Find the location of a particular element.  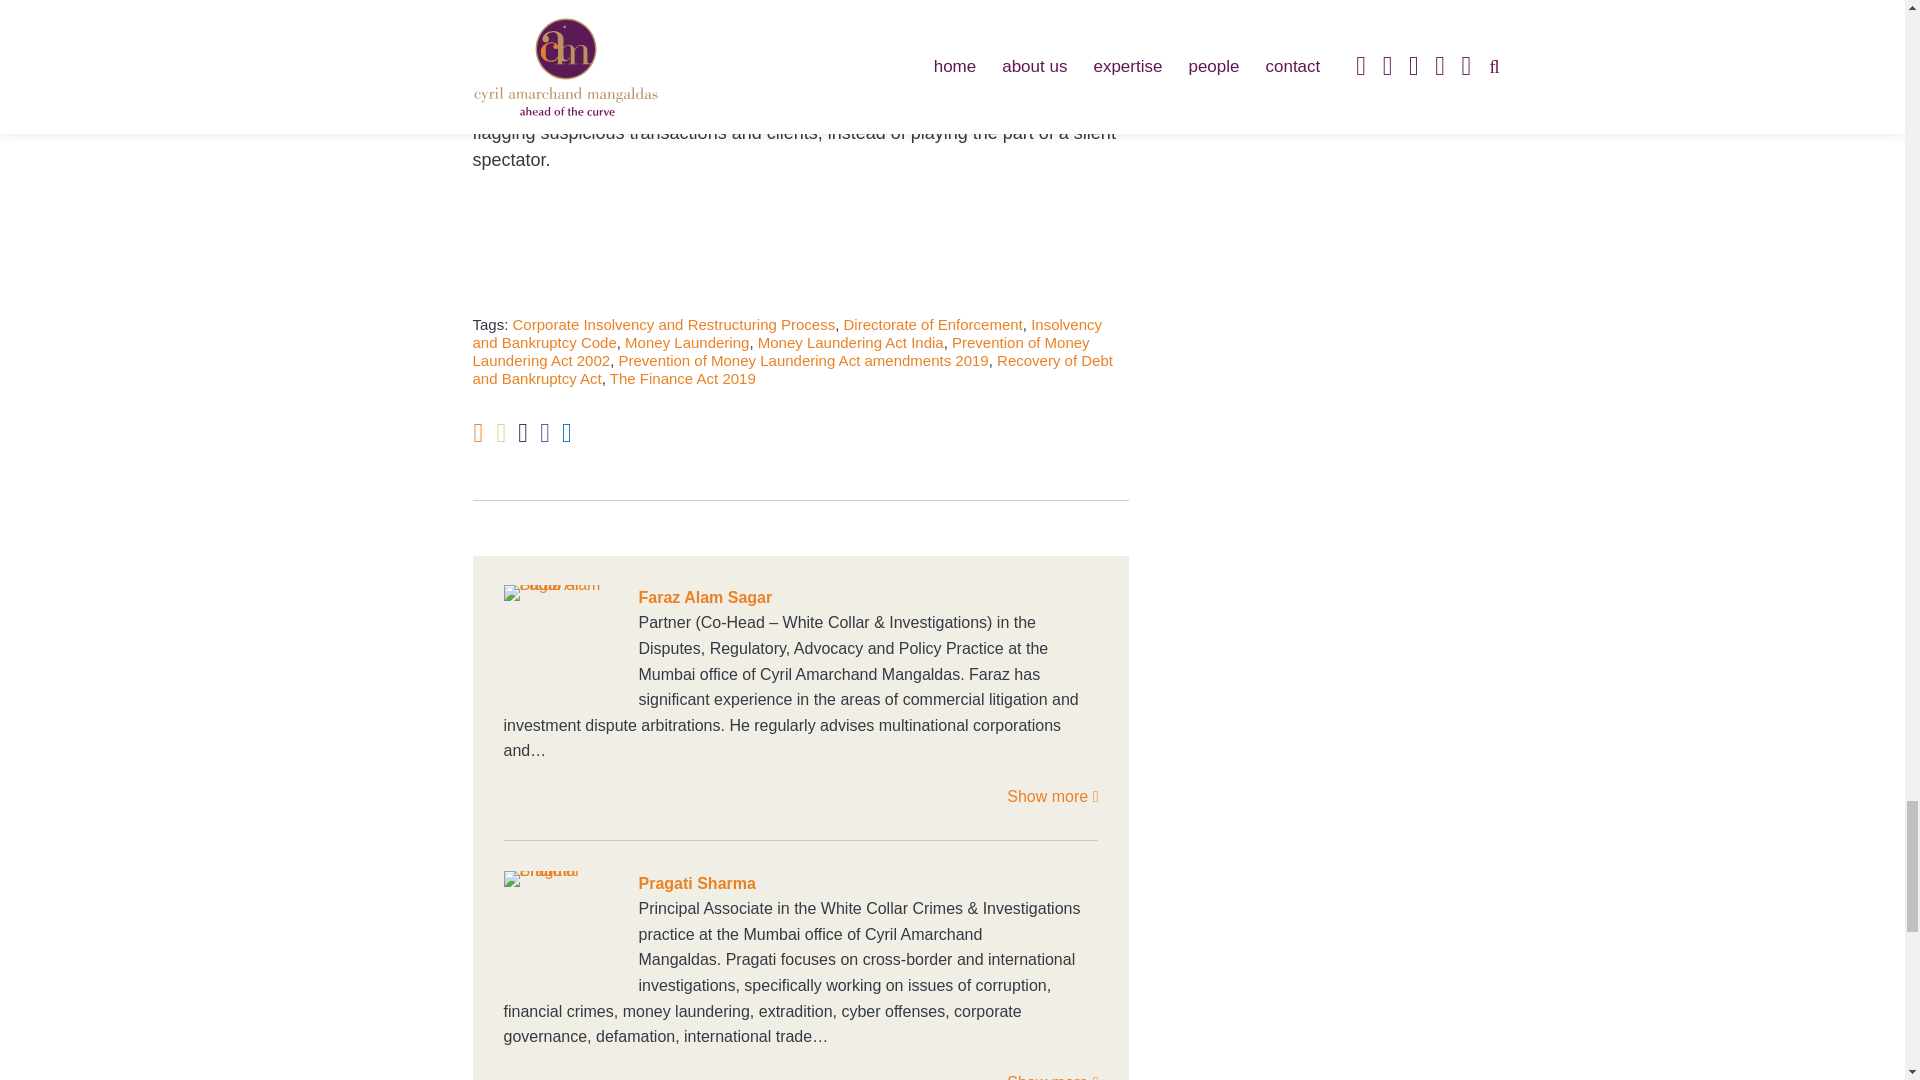

Print: is located at coordinates (478, 432).